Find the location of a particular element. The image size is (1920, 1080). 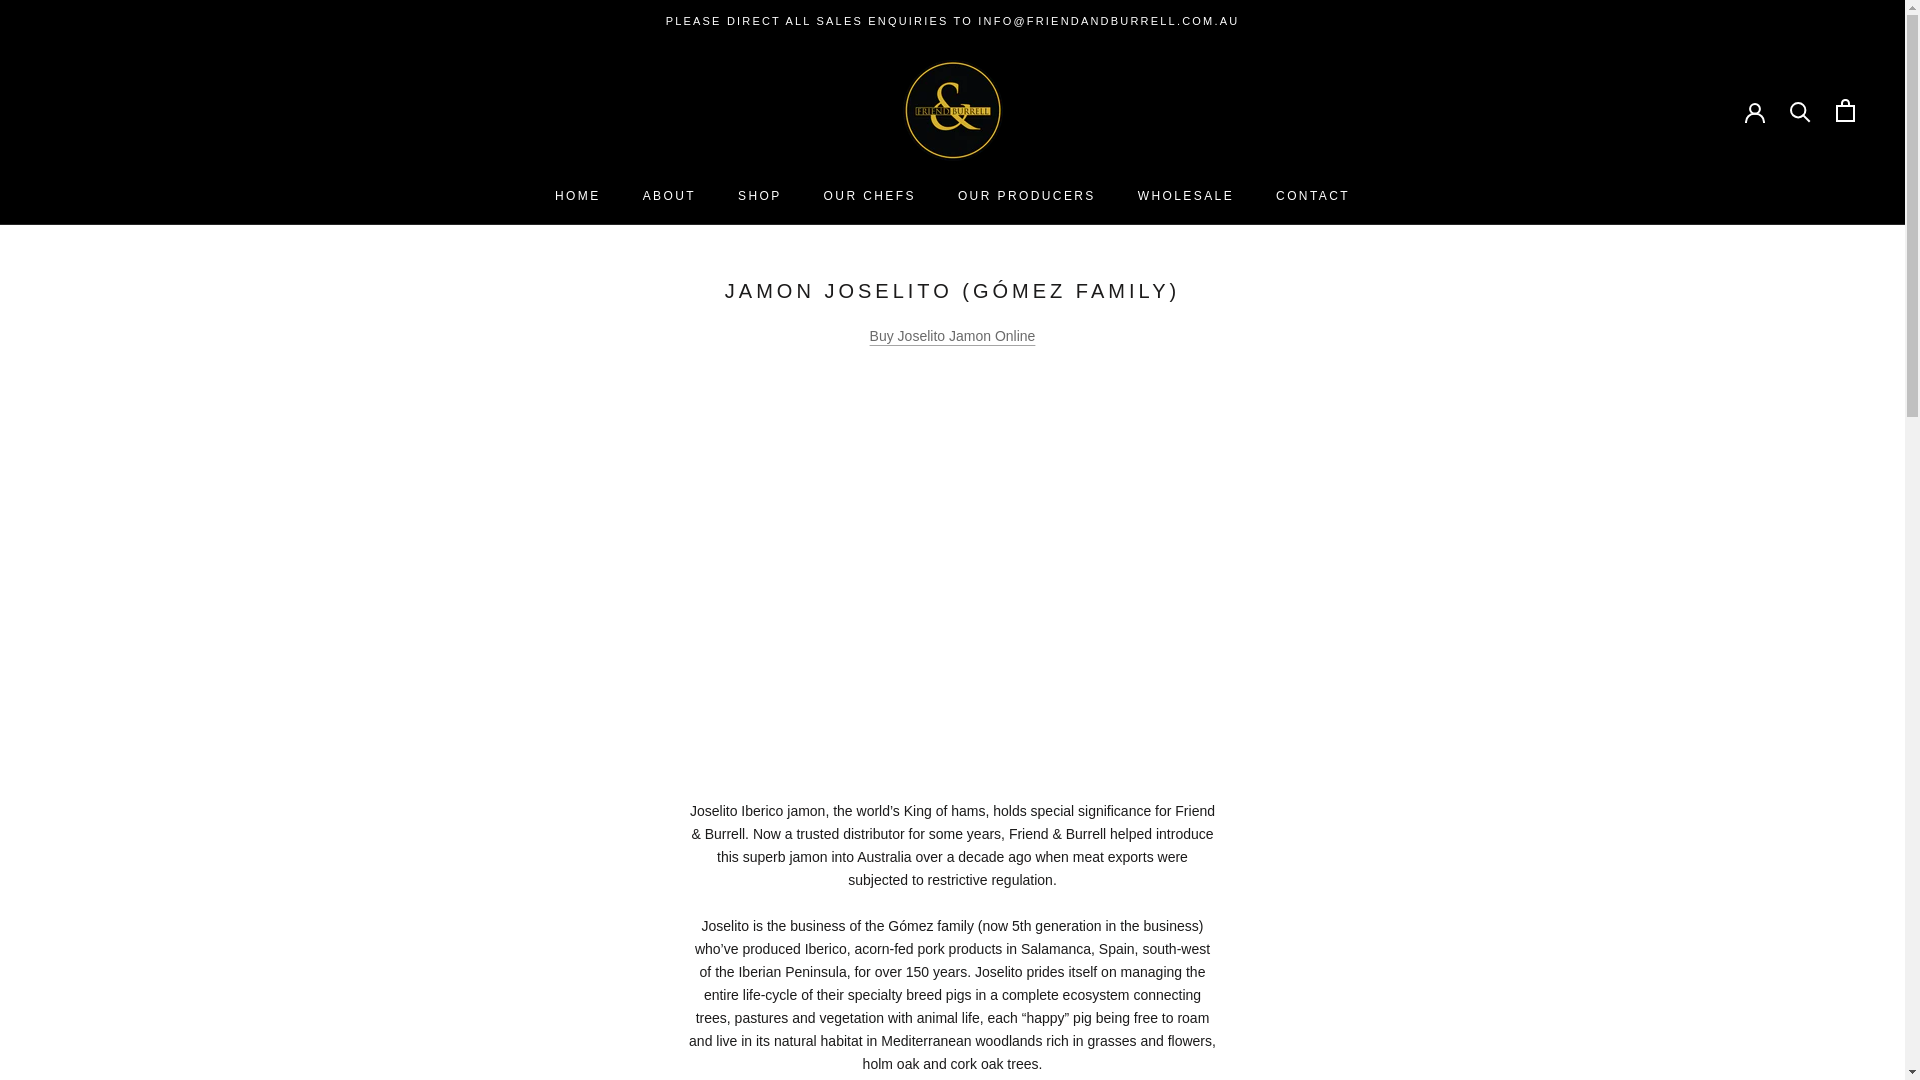

Buy Joselito Jamon Online is located at coordinates (953, 336).